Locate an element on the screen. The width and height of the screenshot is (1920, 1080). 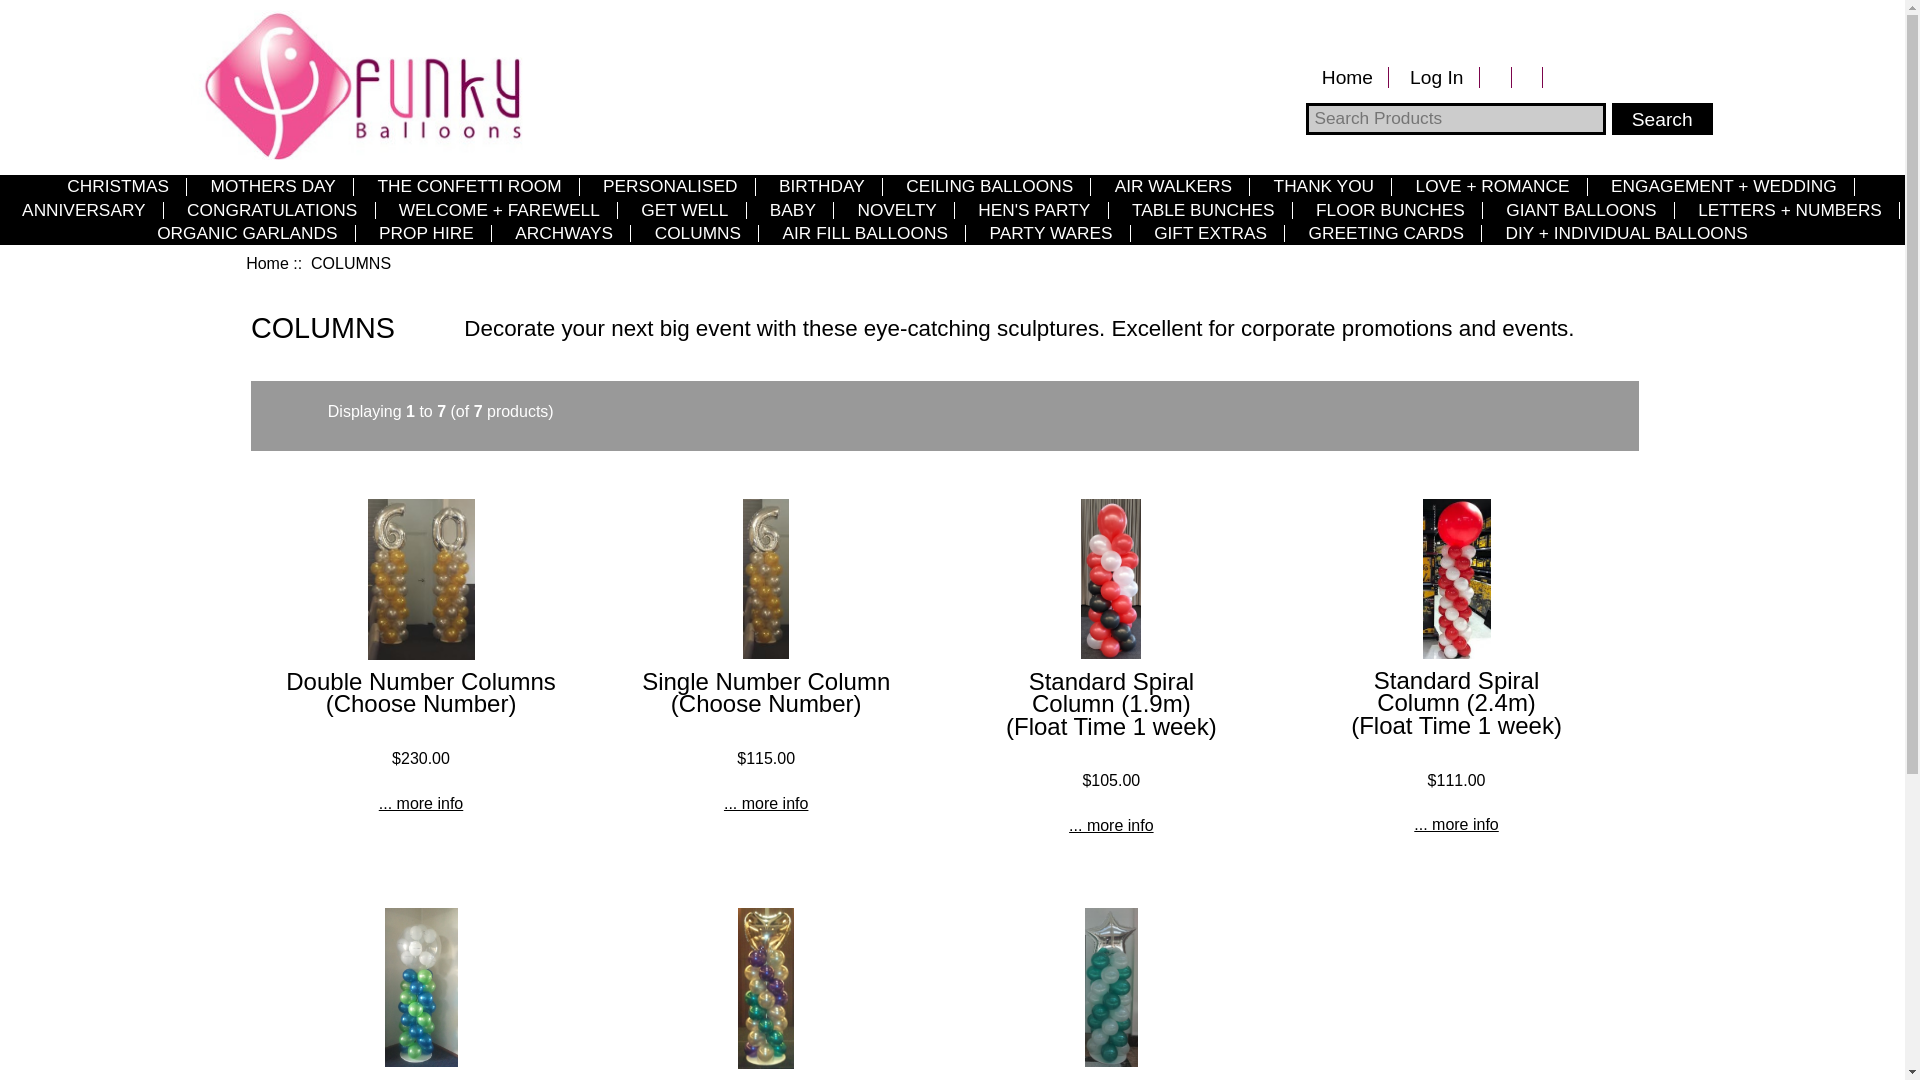
... more info is located at coordinates (421, 804).